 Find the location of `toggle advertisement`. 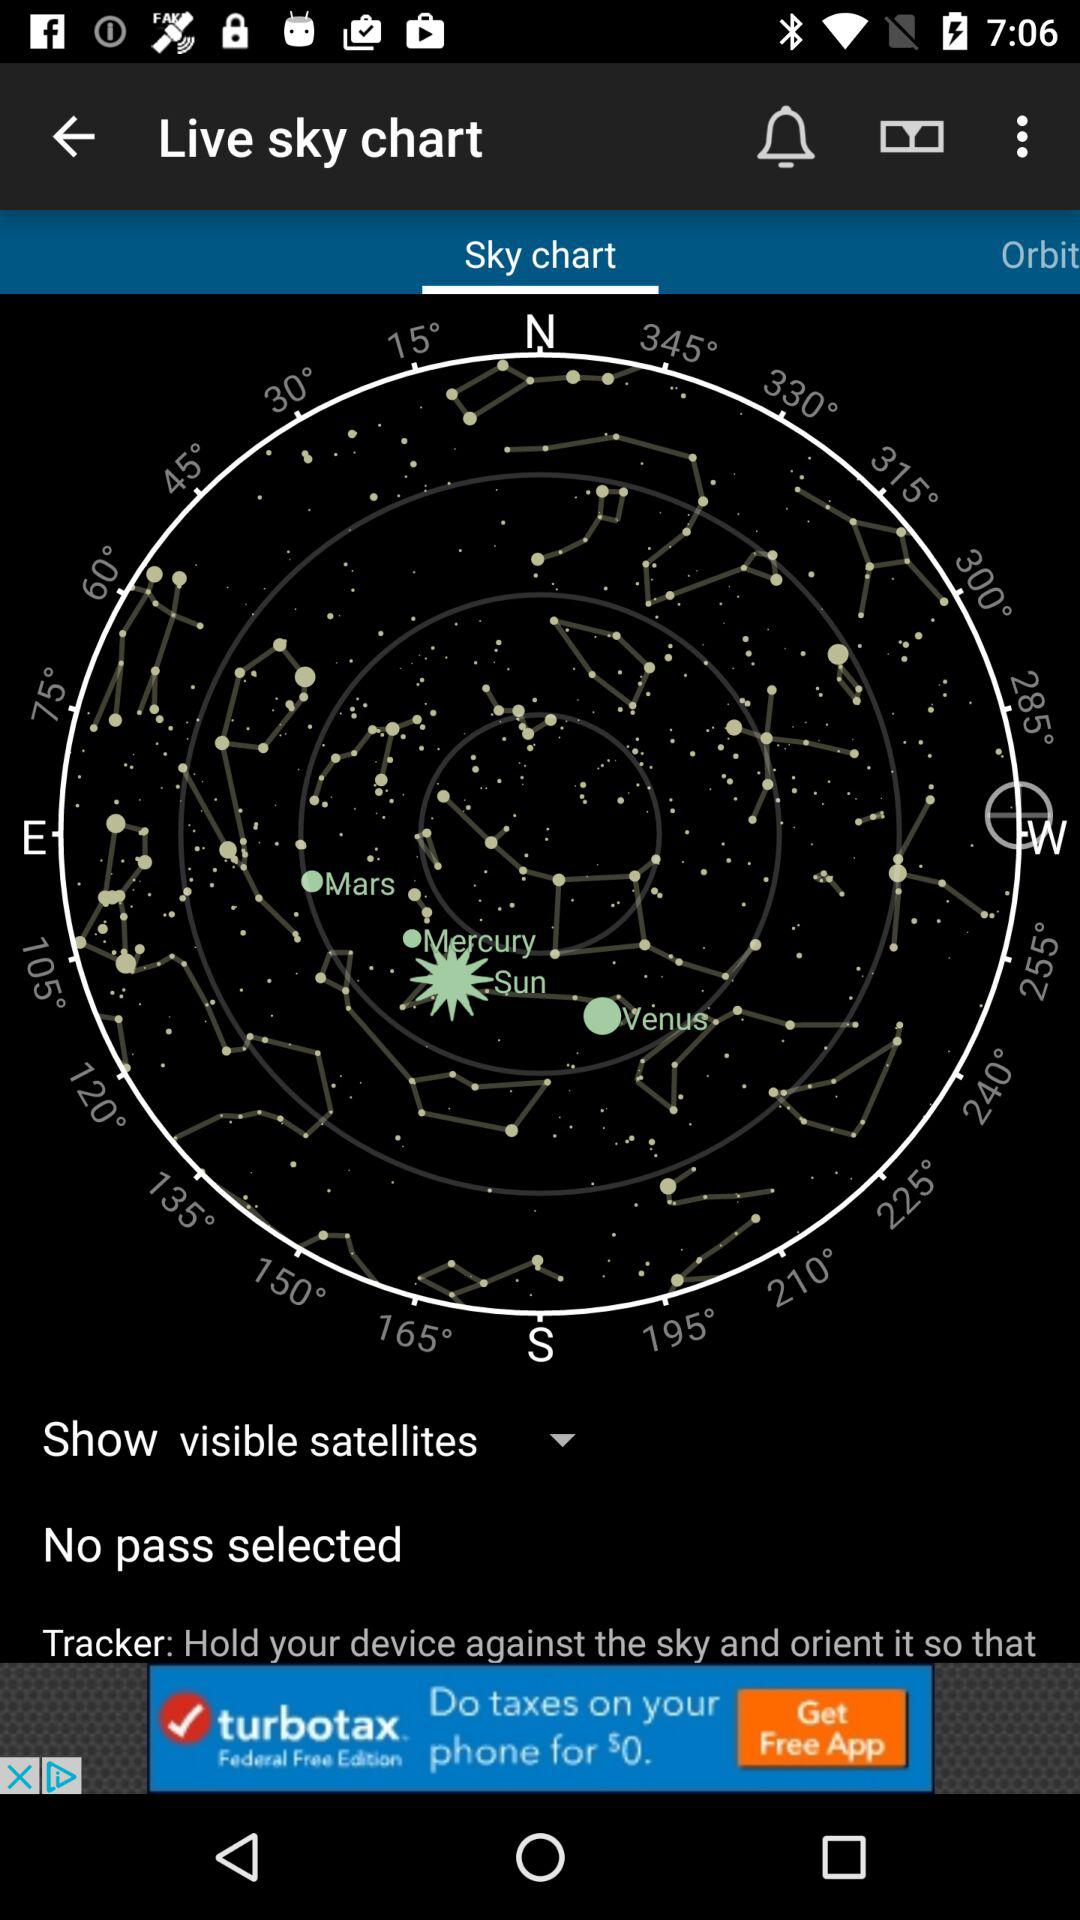

toggle advertisement is located at coordinates (540, 1728).